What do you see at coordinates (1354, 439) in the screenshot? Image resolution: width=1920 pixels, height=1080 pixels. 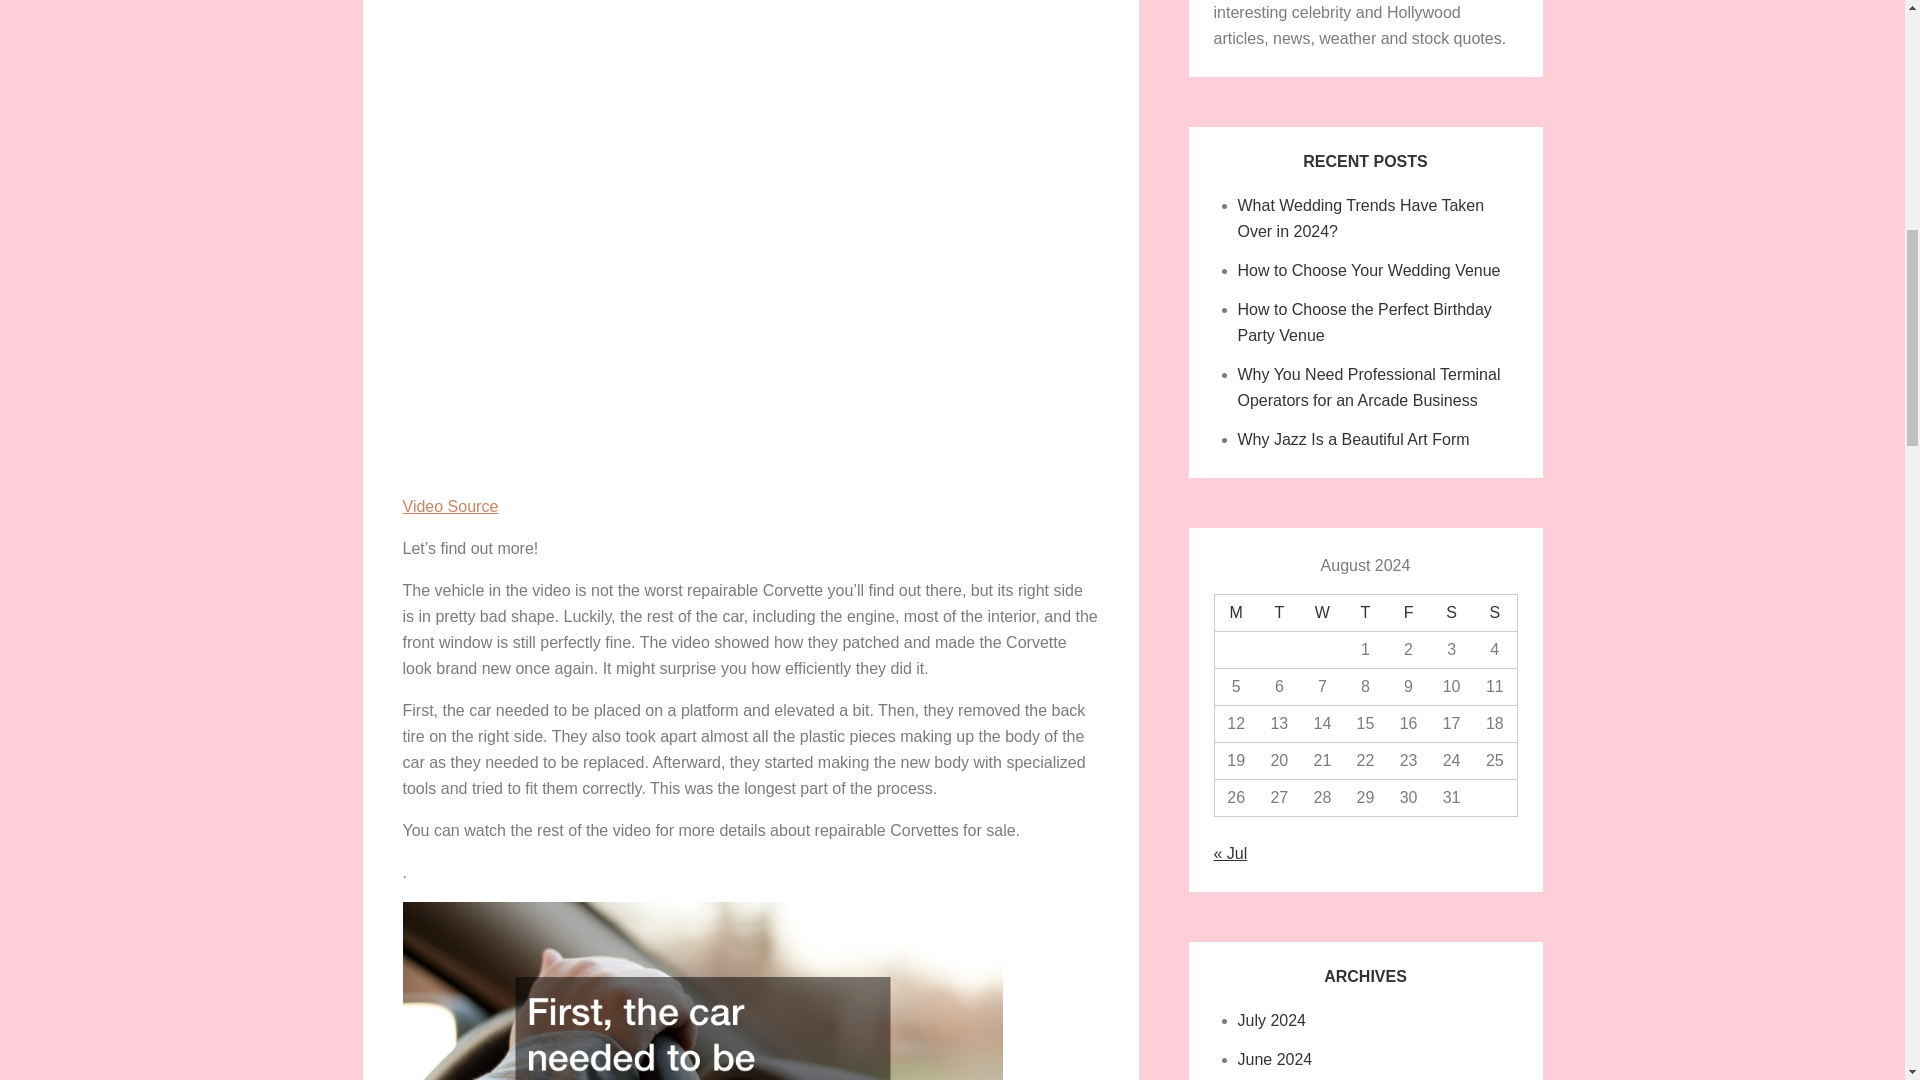 I see `Why Jazz Is a Beautiful Art Form` at bounding box center [1354, 439].